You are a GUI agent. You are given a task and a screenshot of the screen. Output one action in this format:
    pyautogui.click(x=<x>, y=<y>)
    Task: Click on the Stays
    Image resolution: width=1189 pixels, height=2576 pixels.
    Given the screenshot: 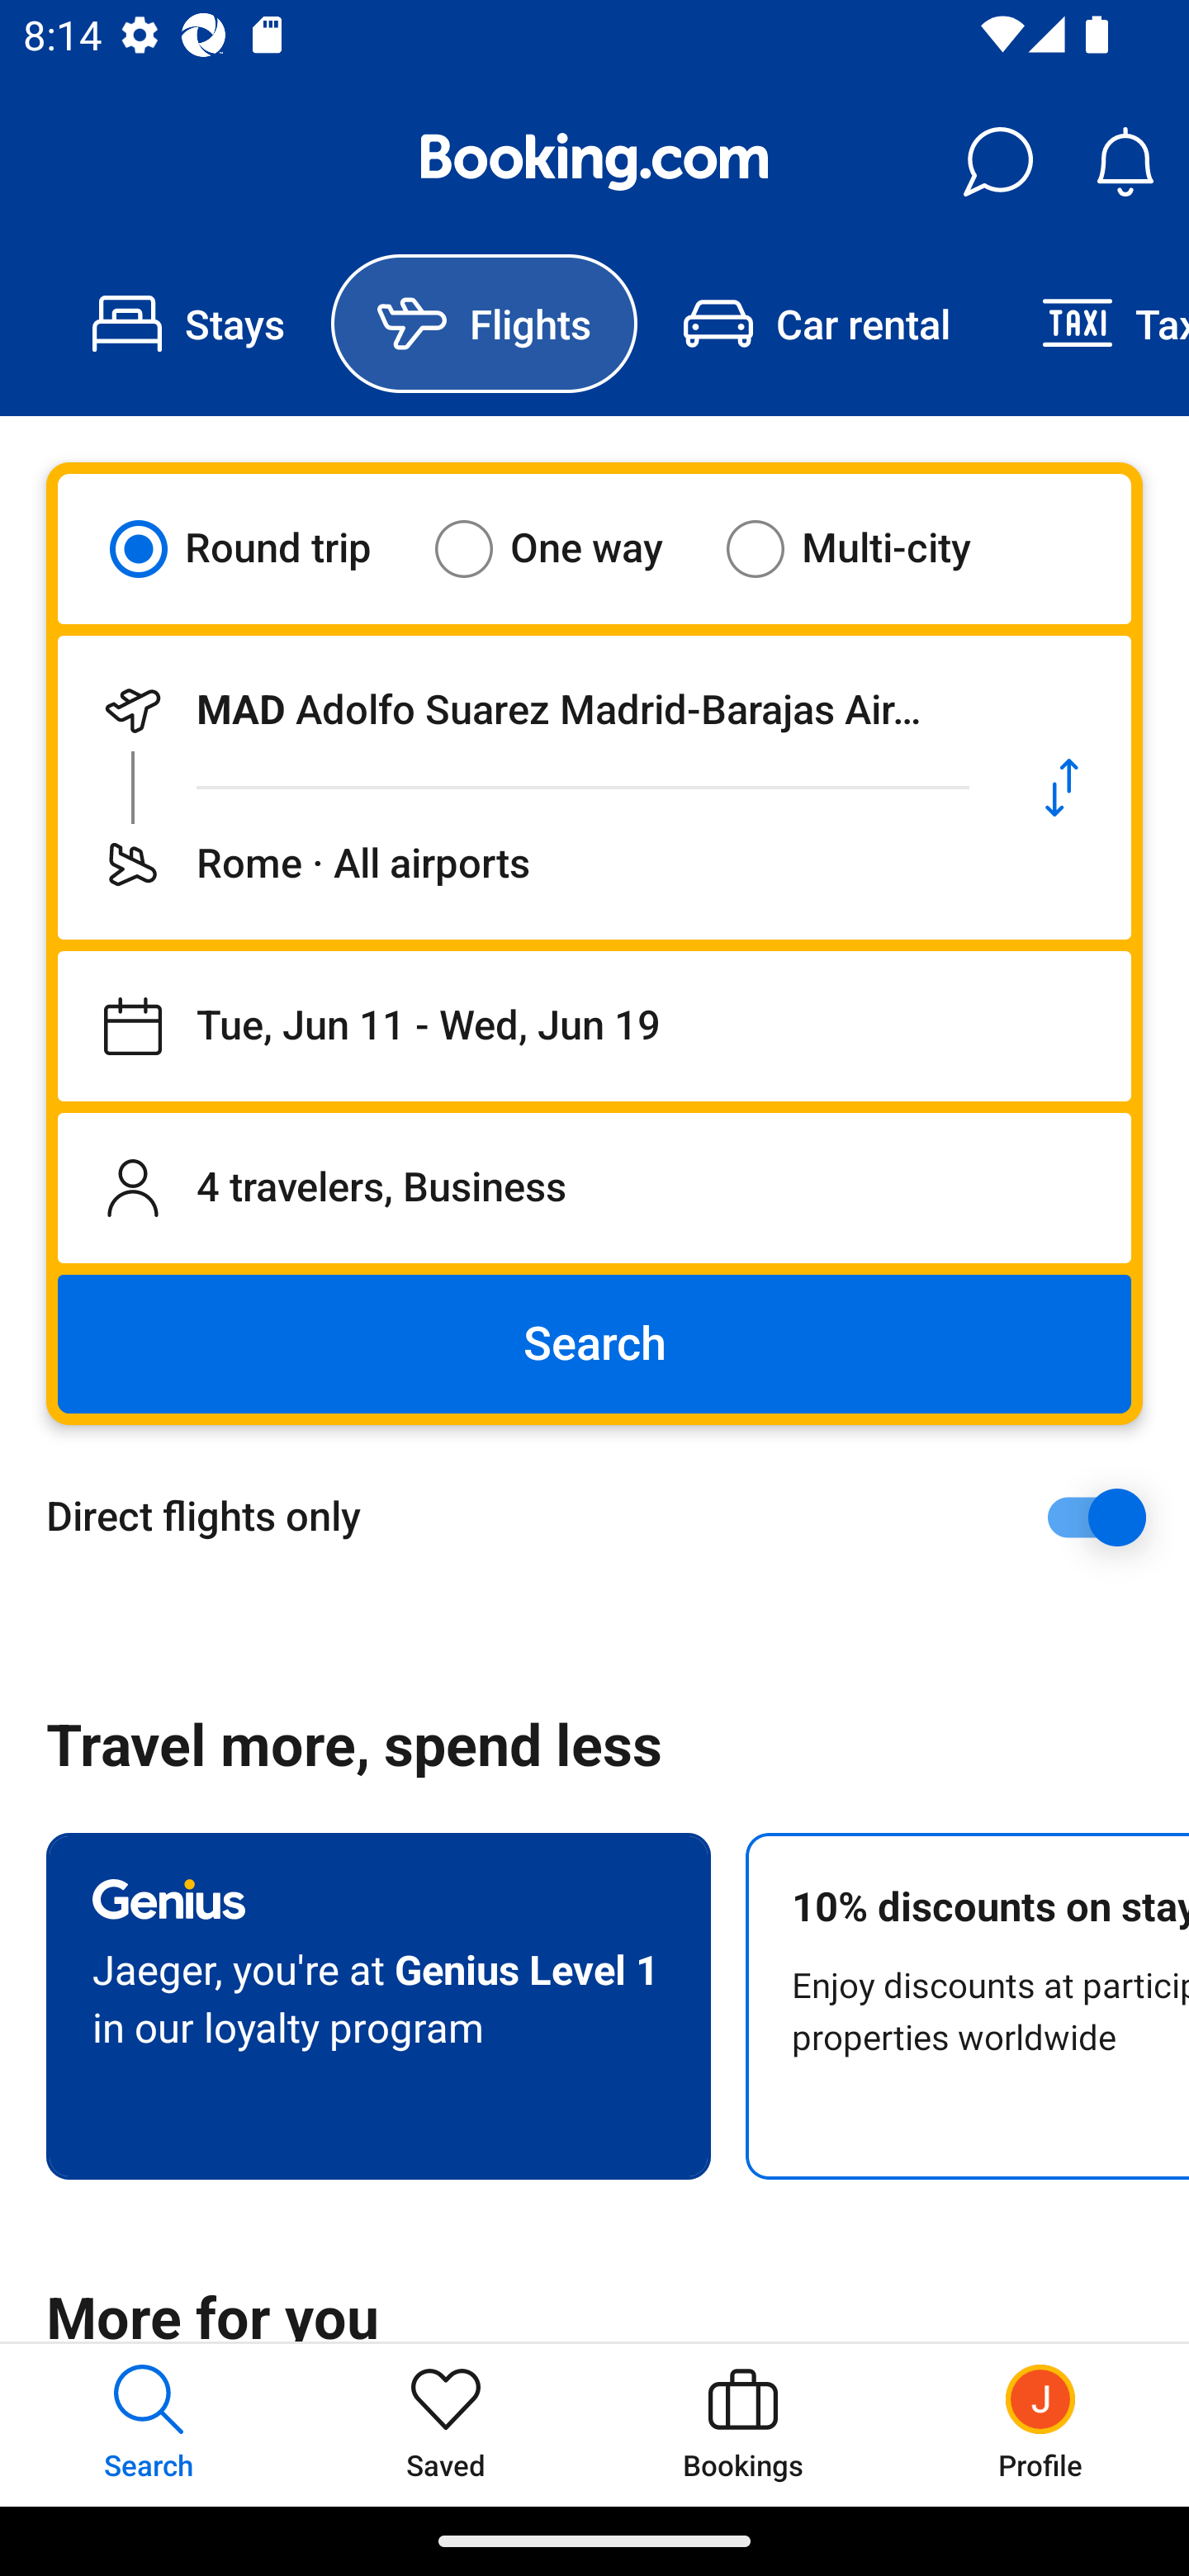 What is the action you would take?
    pyautogui.click(x=188, y=324)
    